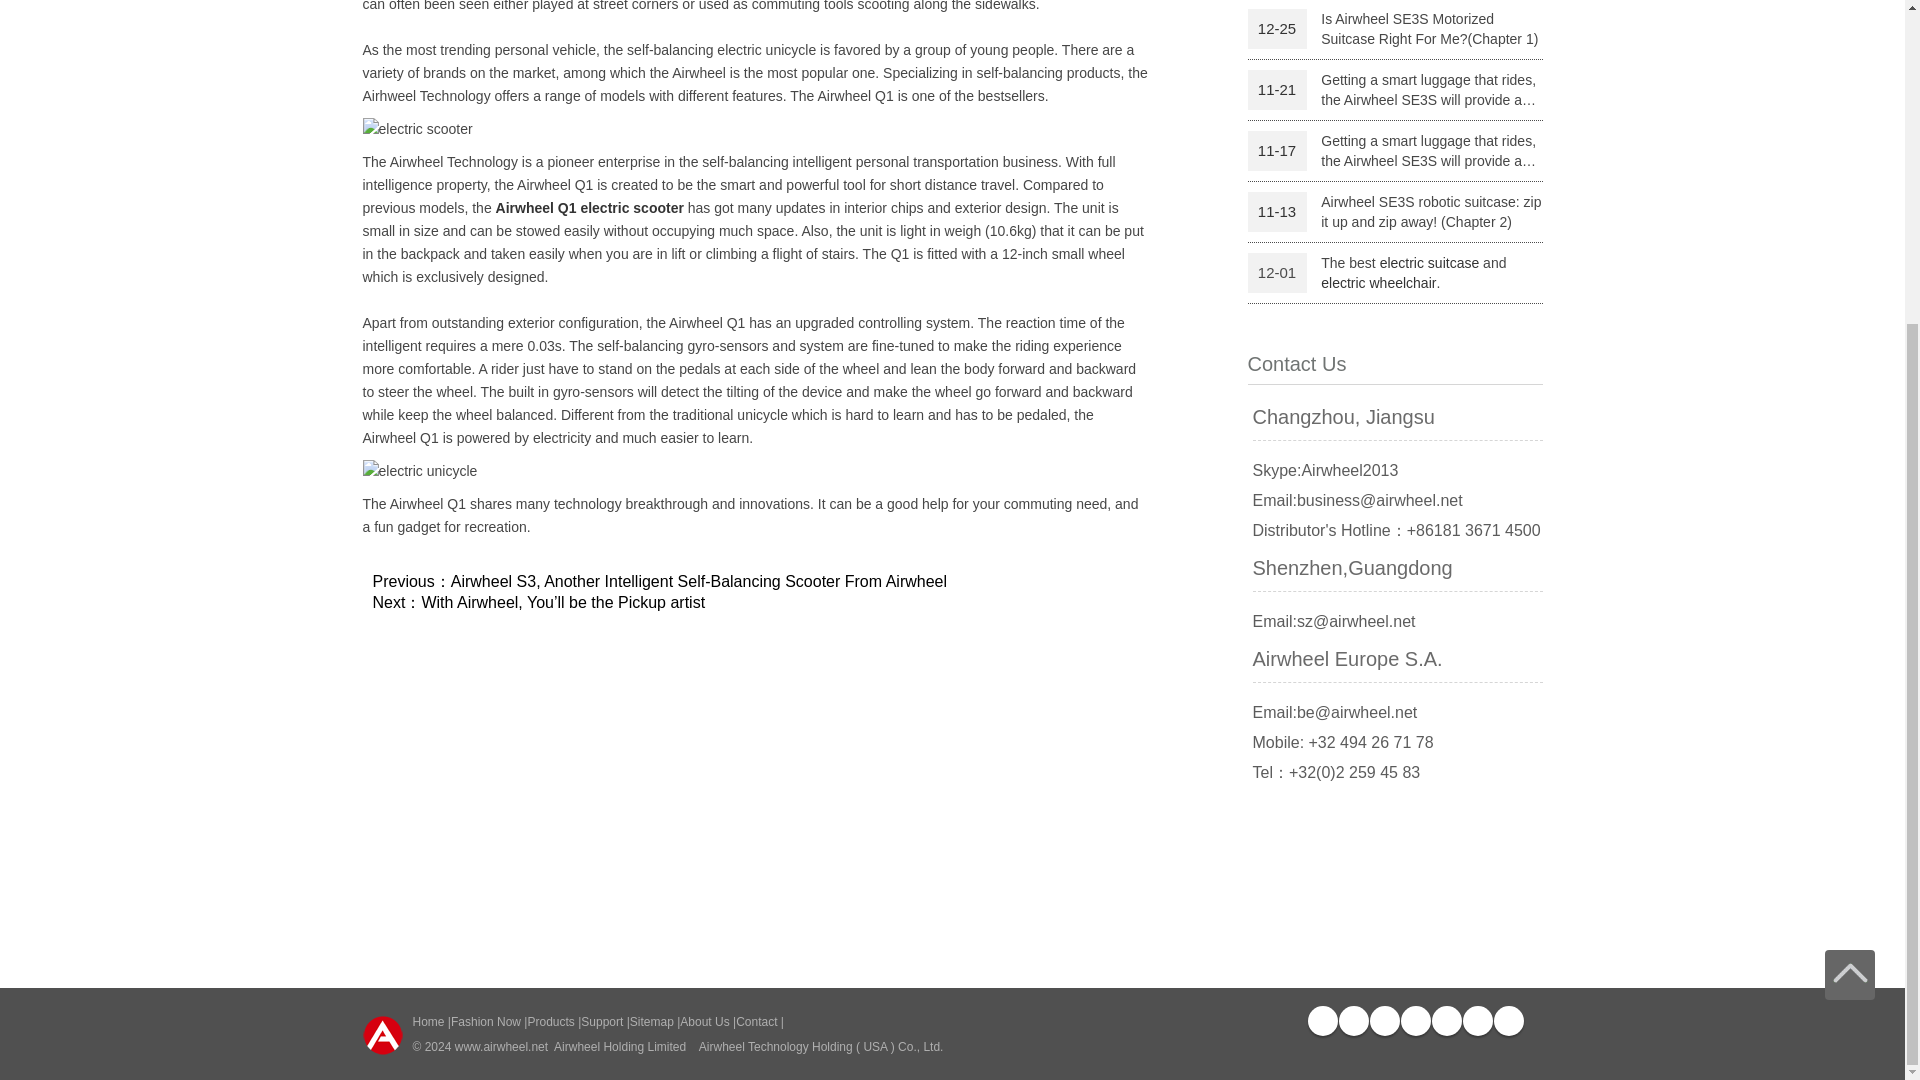 This screenshot has height=1080, width=1920. I want to click on Skype, so click(1476, 1020).